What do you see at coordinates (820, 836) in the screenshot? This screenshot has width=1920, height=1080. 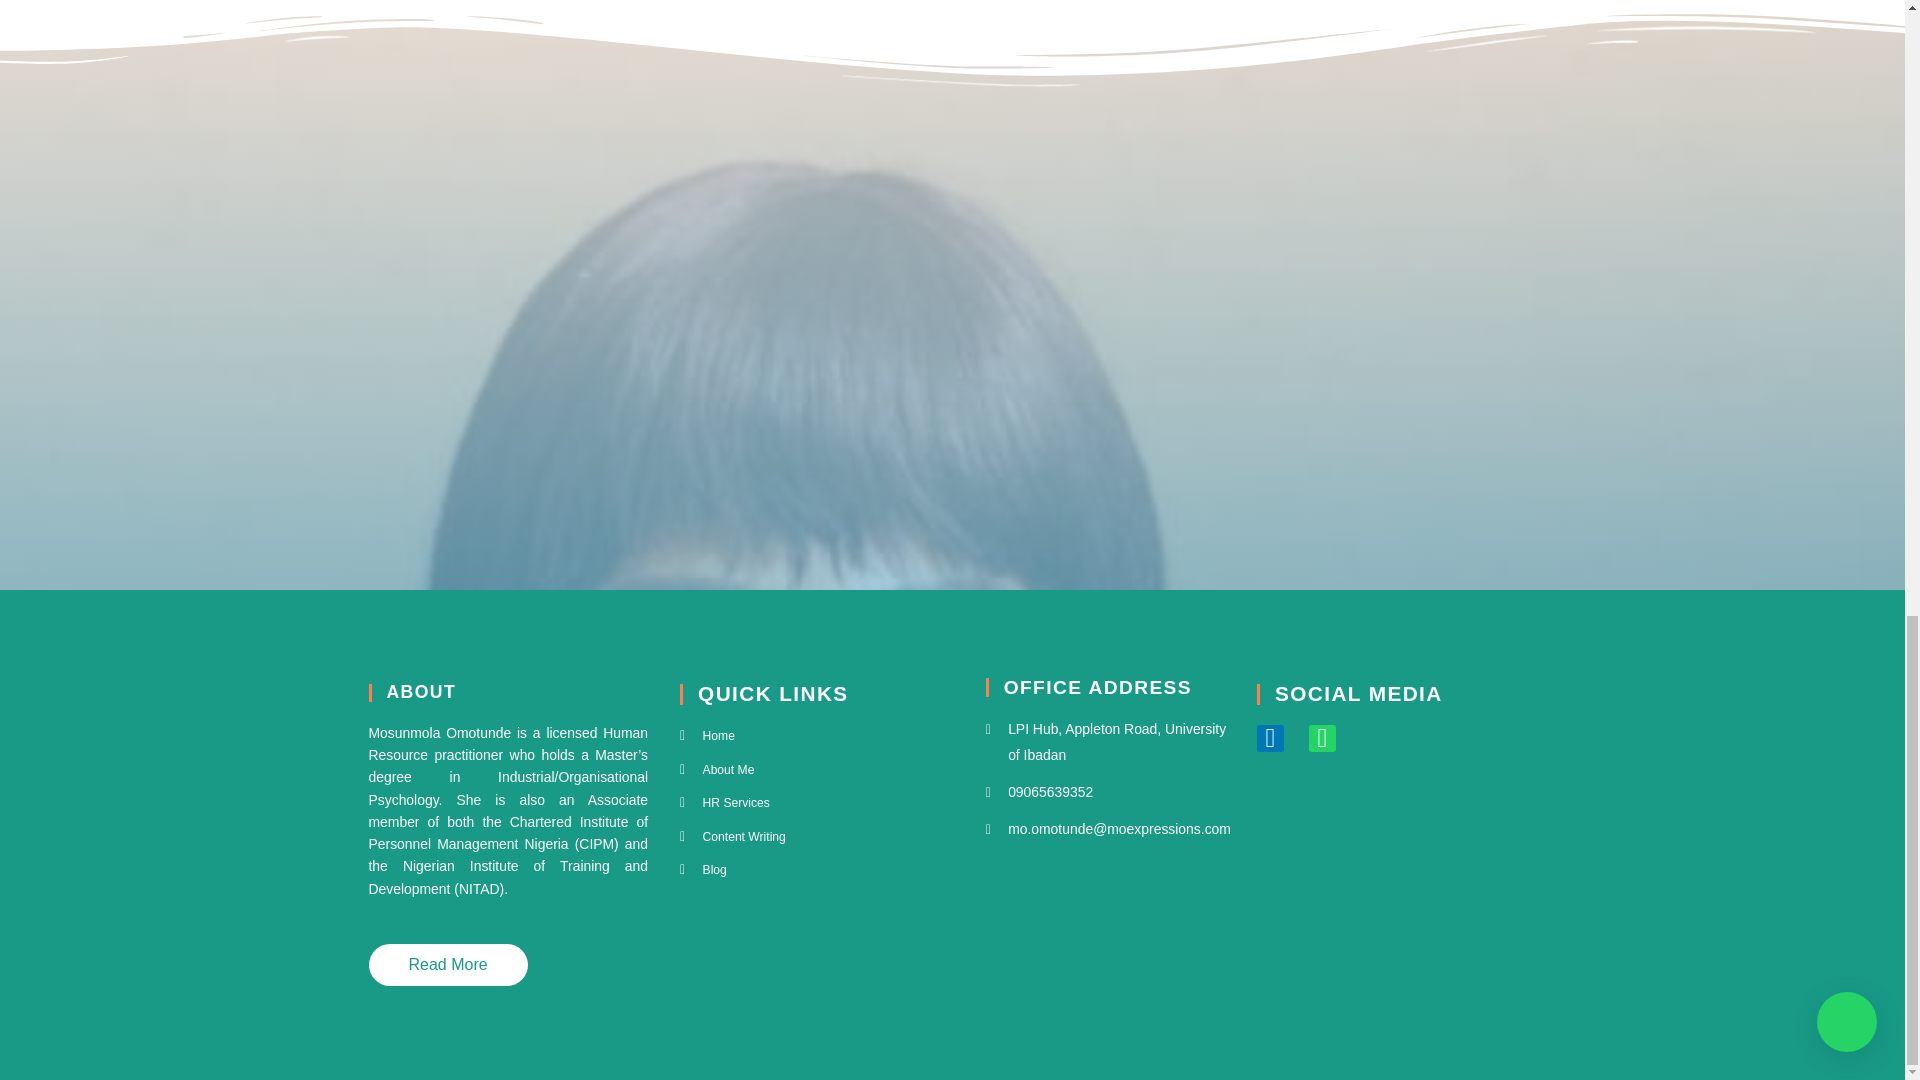 I see `Content Writing` at bounding box center [820, 836].